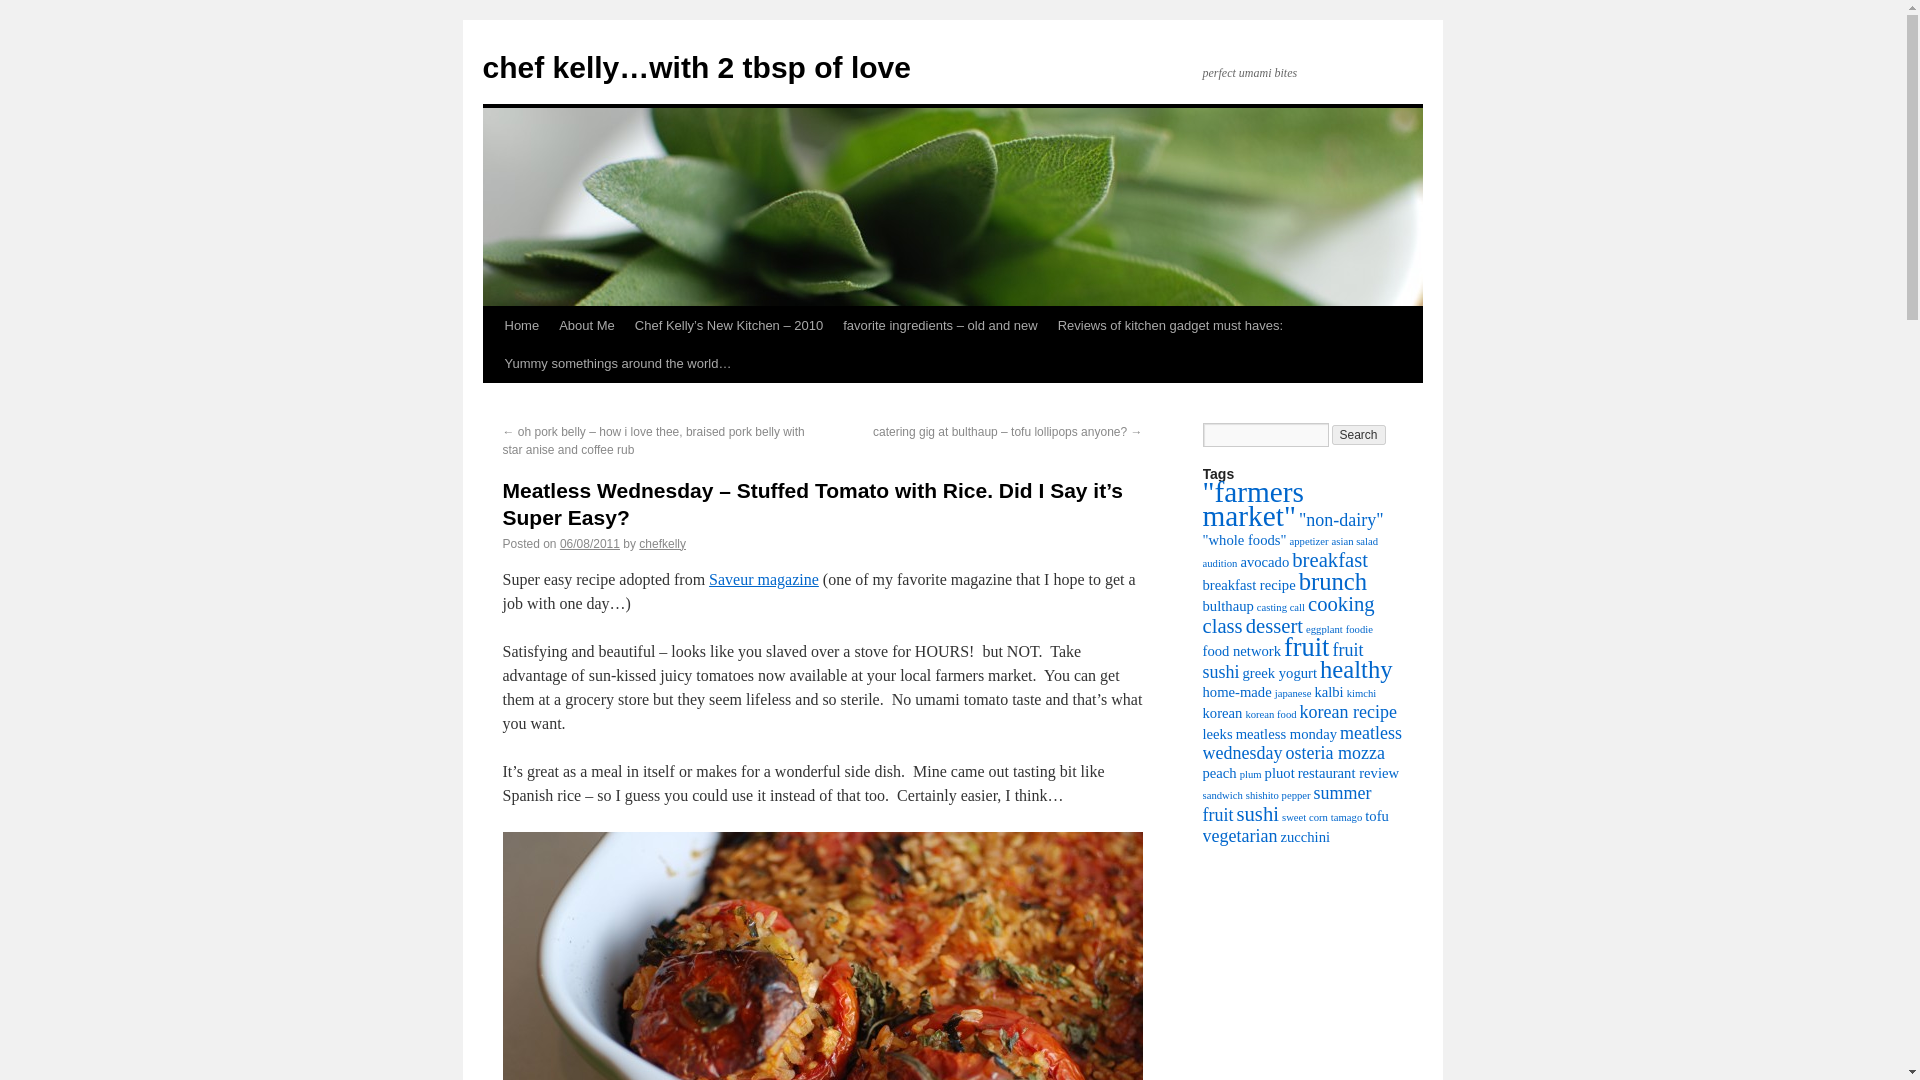  Describe the element at coordinates (822, 956) in the screenshot. I see `stuffed tomatoes` at that location.